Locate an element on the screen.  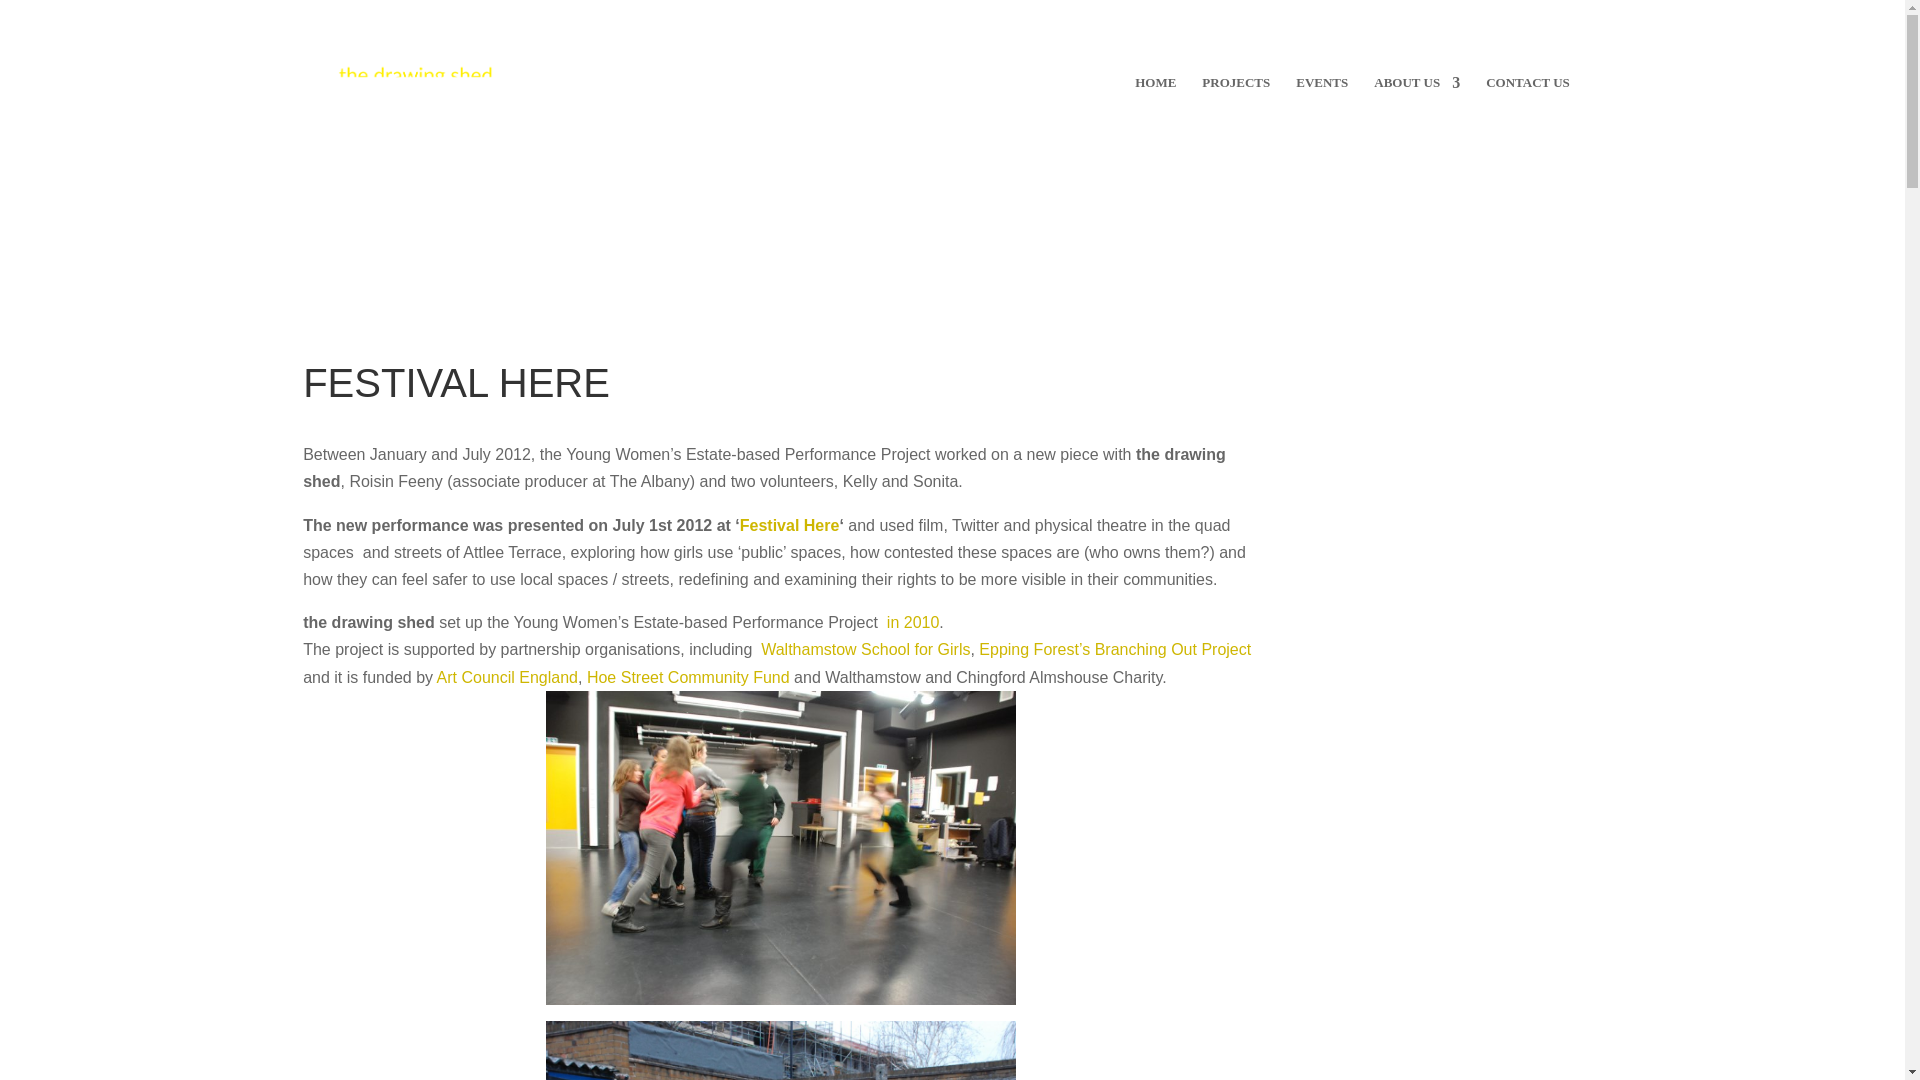
Hoe Street Community Fund is located at coordinates (690, 676).